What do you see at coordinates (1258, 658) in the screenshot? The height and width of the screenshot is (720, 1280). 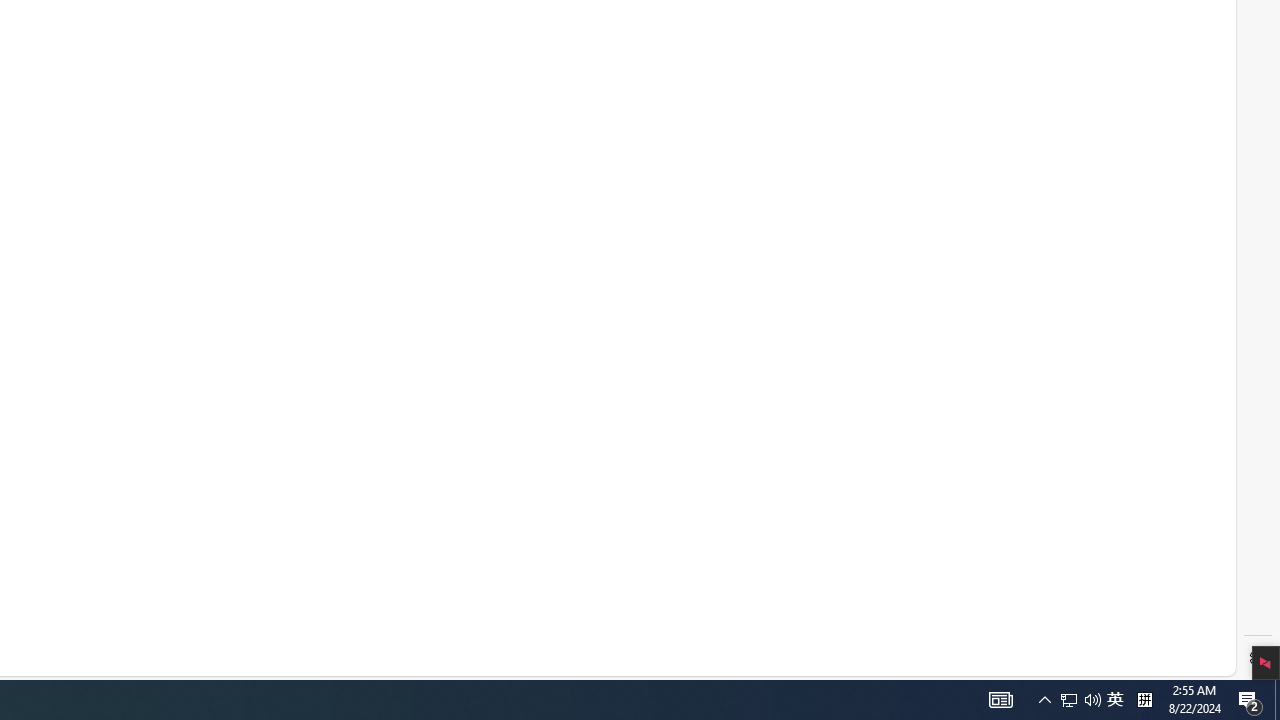 I see `Settings` at bounding box center [1258, 658].